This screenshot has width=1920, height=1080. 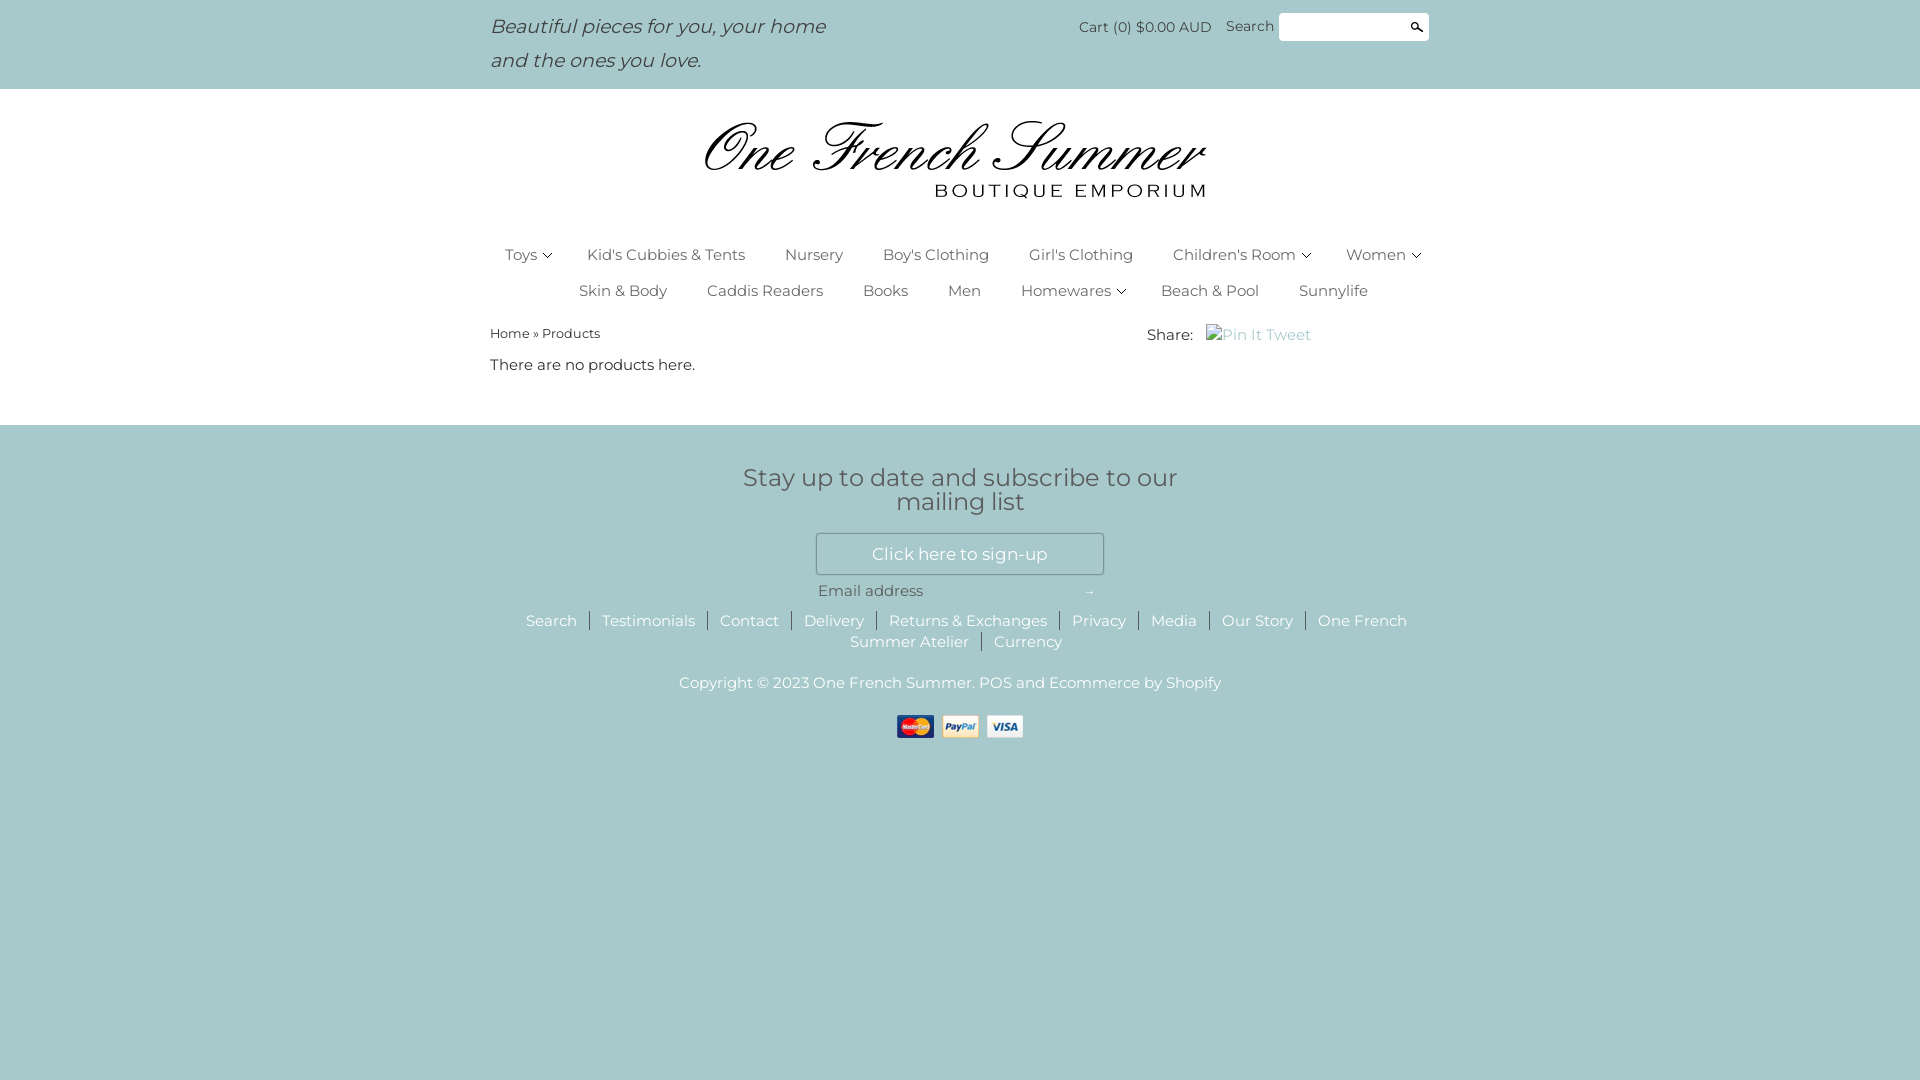 What do you see at coordinates (1135, 683) in the screenshot?
I see `Ecommerce by Shopify` at bounding box center [1135, 683].